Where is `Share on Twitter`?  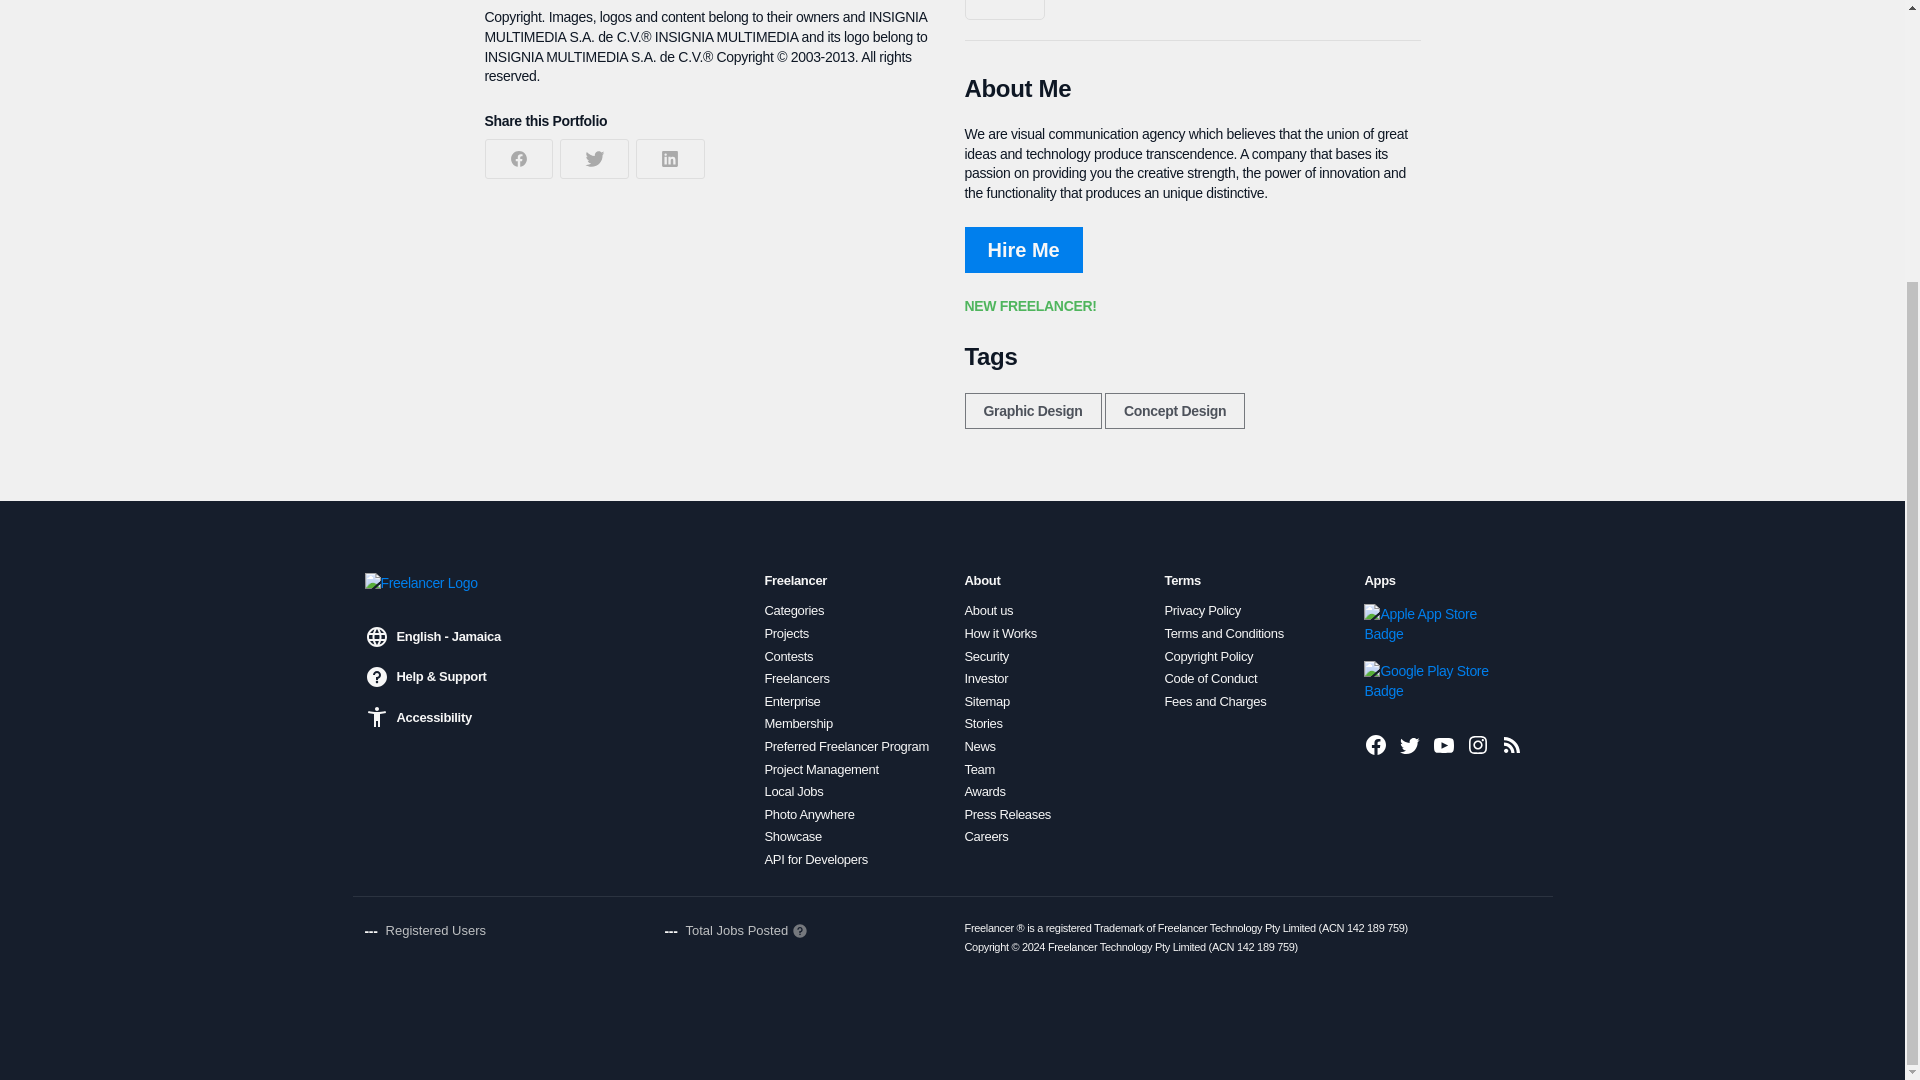 Share on Twitter is located at coordinates (594, 159).